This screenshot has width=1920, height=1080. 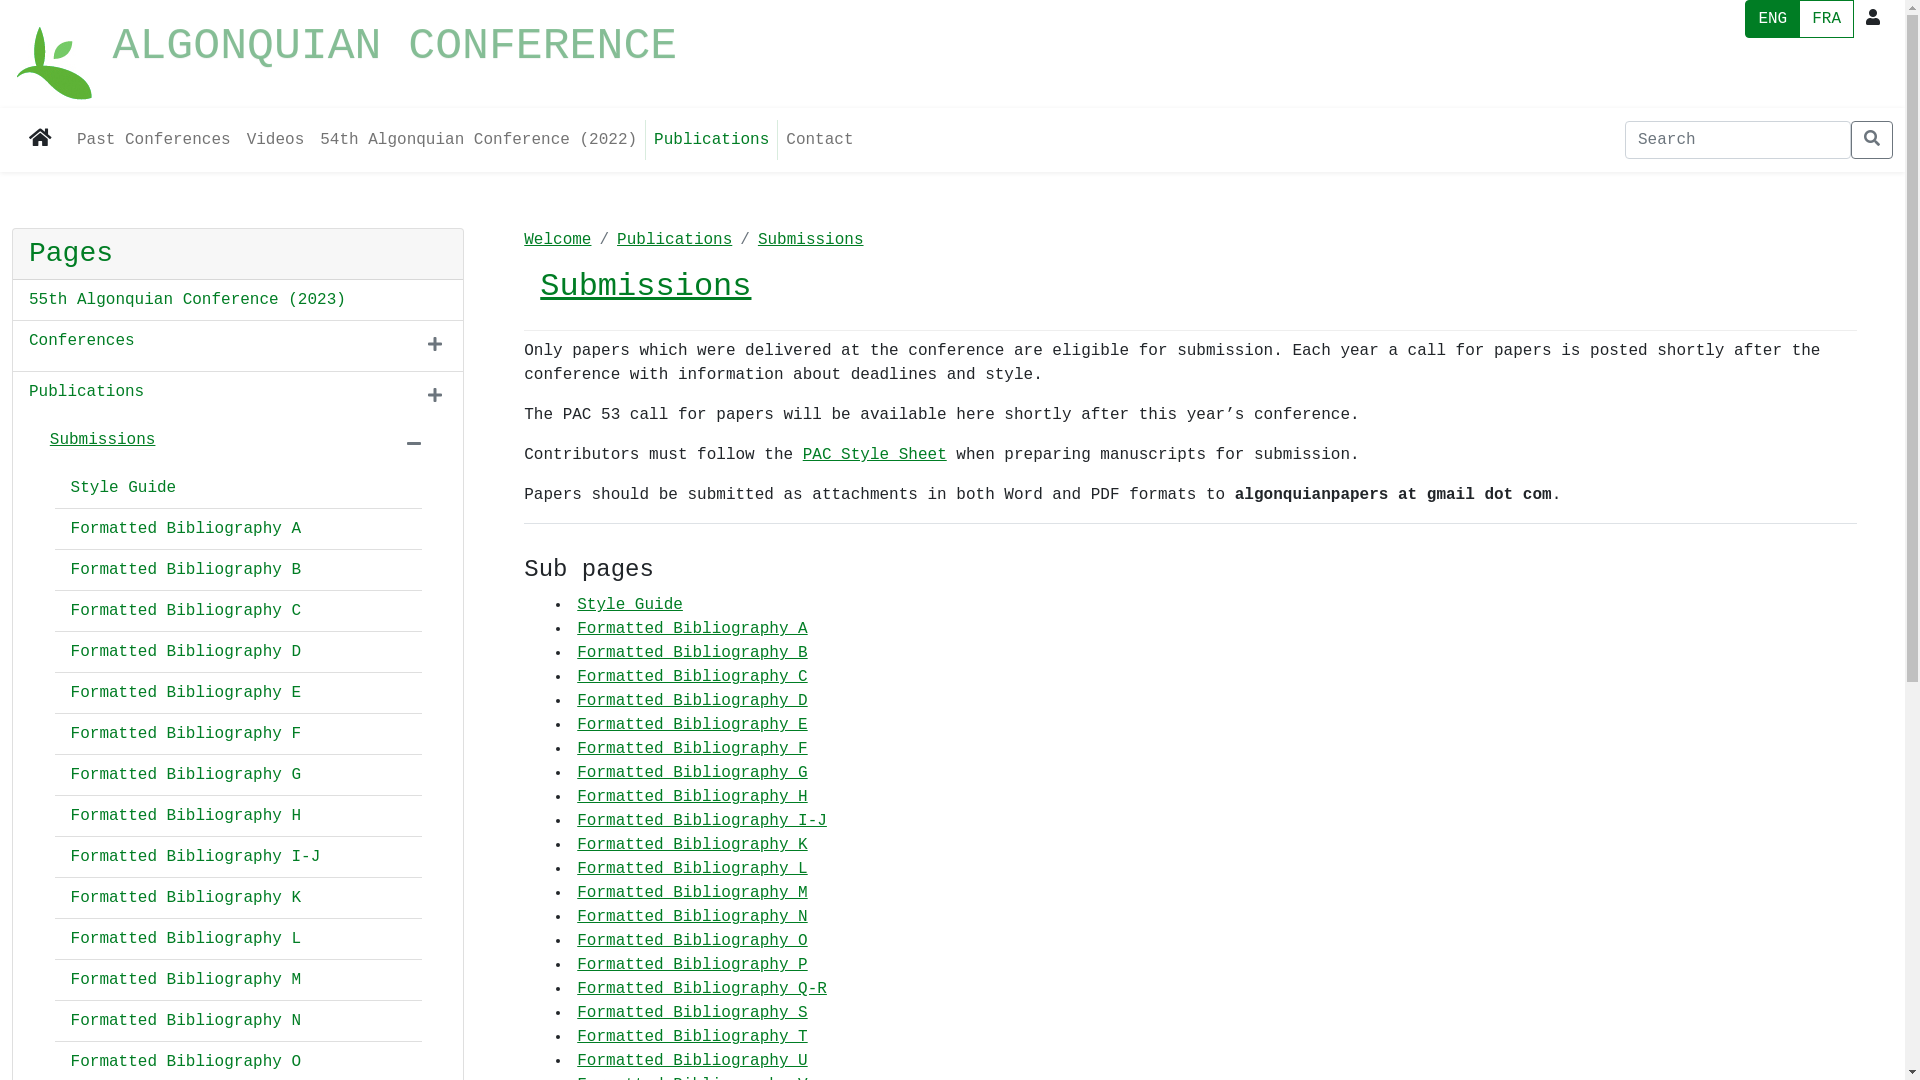 I want to click on Formatted Bibliography G, so click(x=186, y=775).